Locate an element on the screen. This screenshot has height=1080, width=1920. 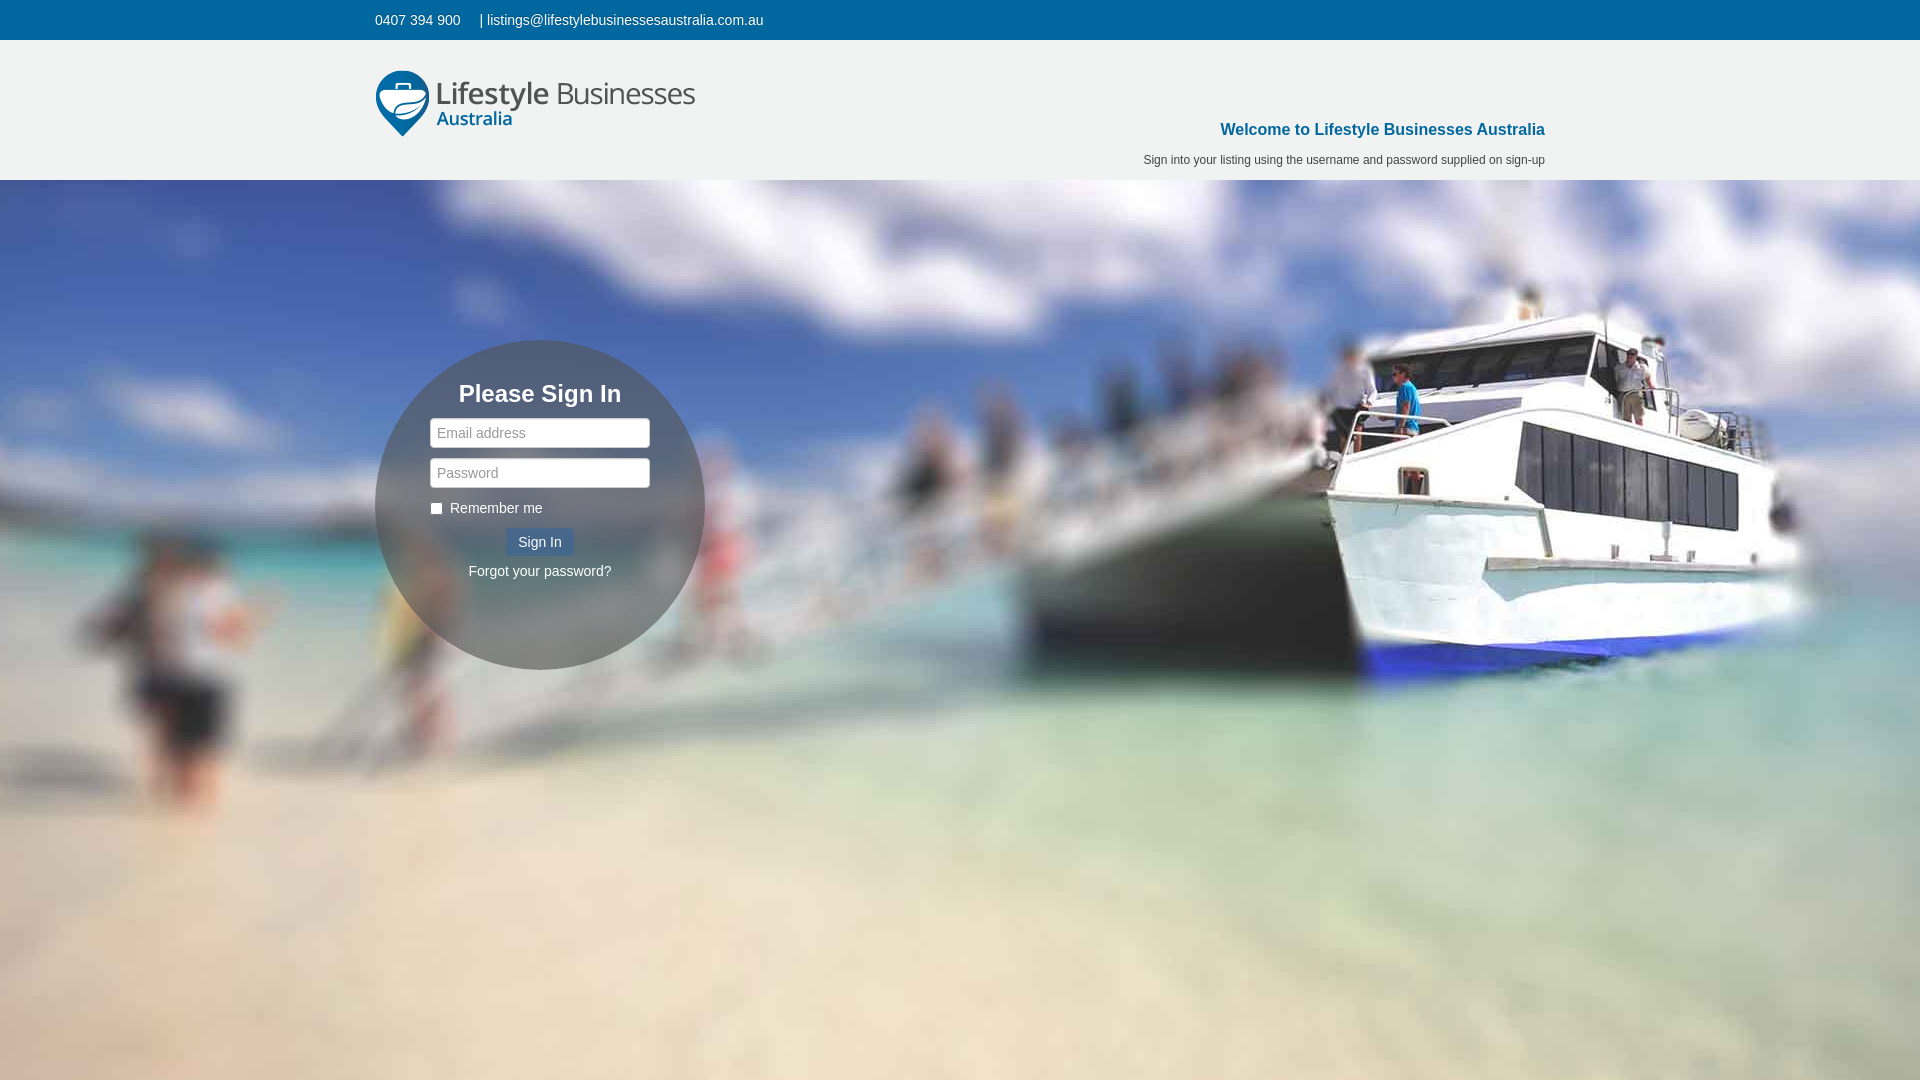
Lifestyle Businesses Australia is located at coordinates (535, 96).